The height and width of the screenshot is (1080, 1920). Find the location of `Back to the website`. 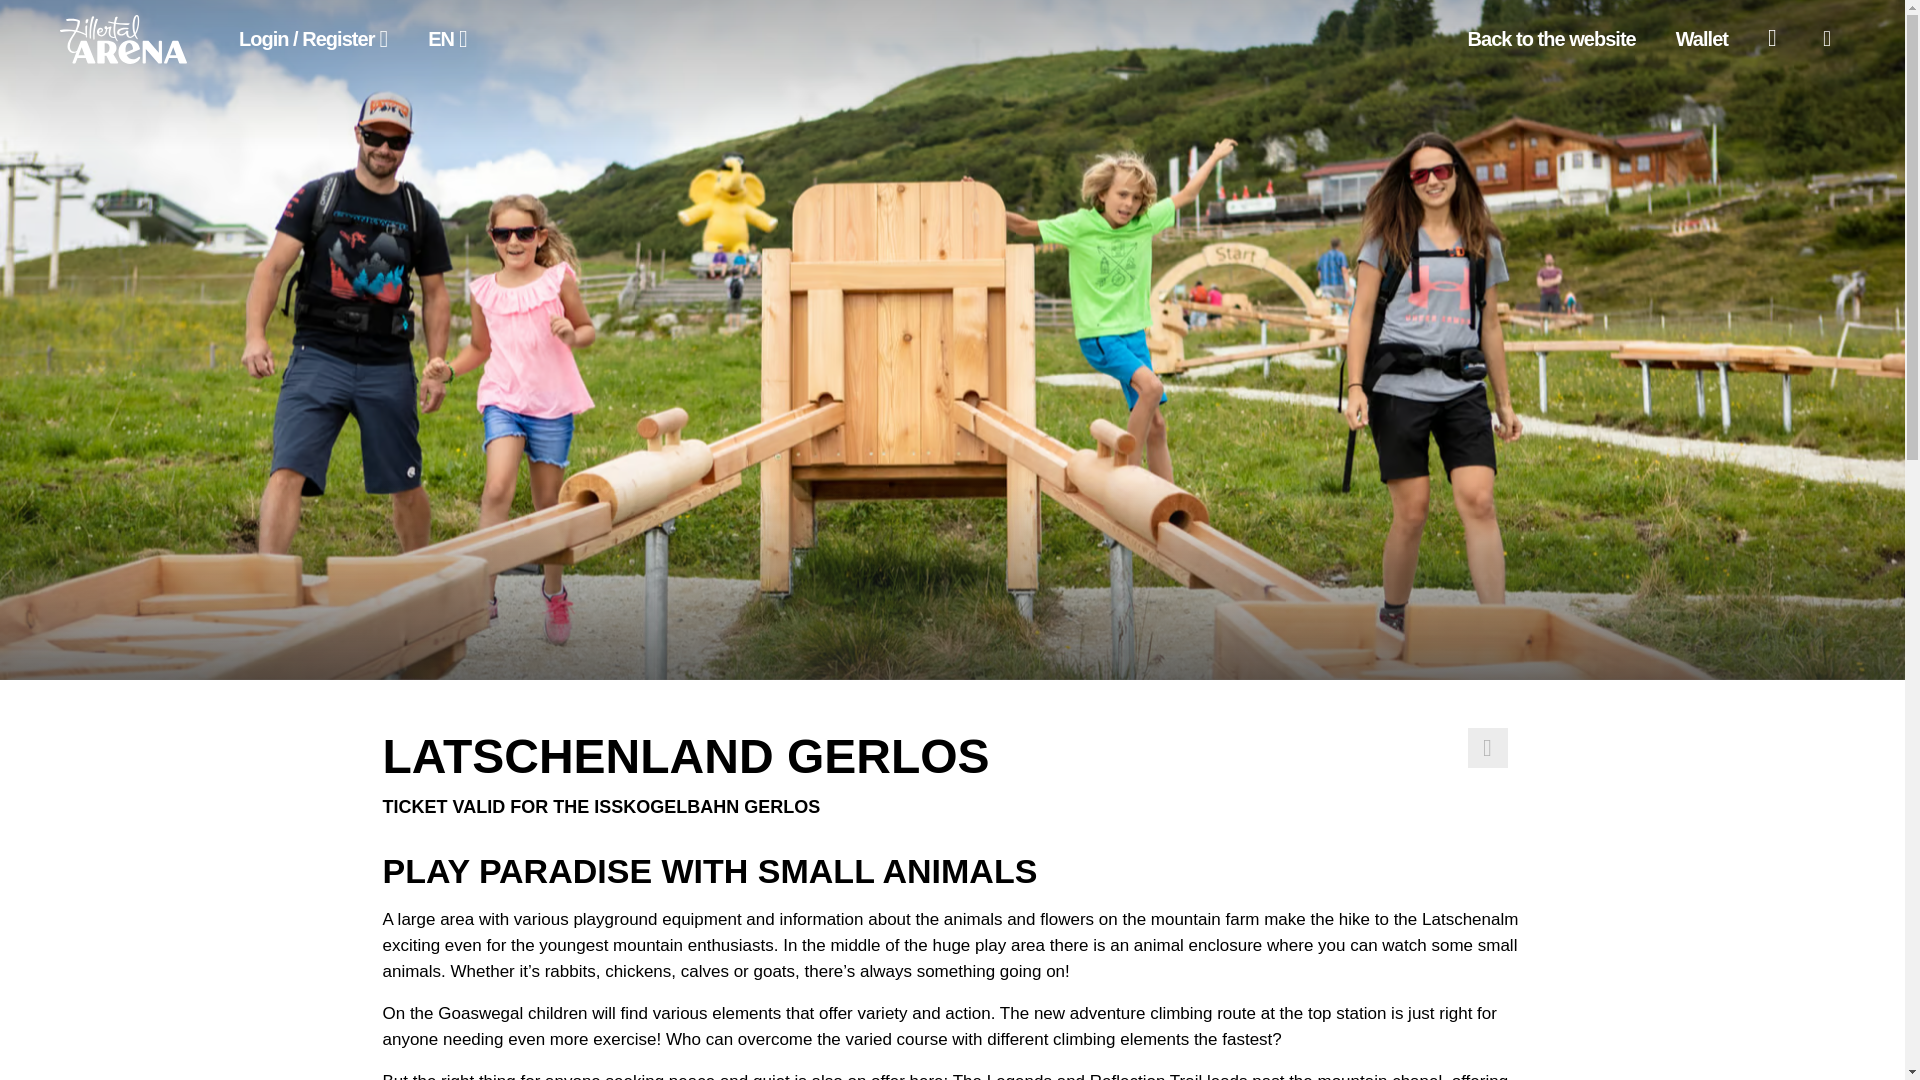

Back to the website is located at coordinates (1551, 39).